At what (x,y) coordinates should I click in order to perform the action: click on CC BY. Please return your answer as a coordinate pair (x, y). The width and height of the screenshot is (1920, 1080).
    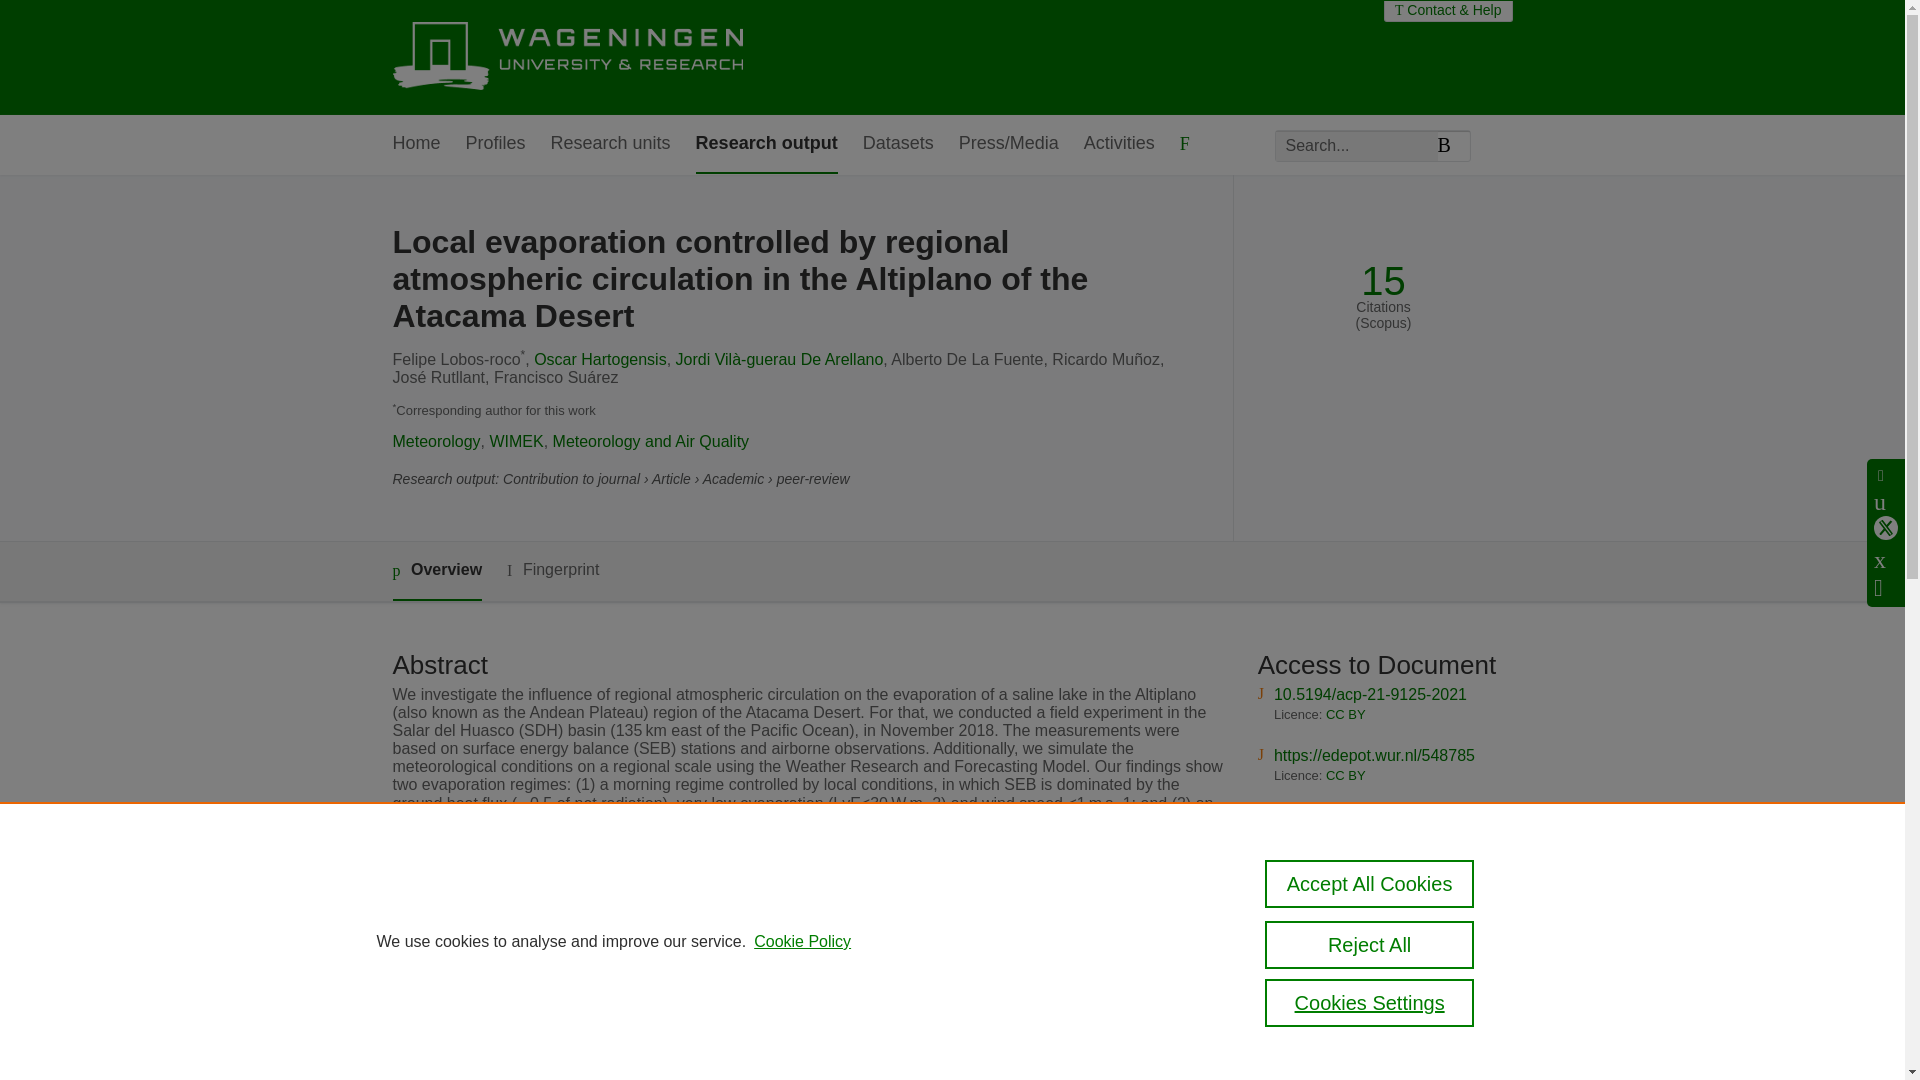
    Looking at the image, I should click on (1346, 775).